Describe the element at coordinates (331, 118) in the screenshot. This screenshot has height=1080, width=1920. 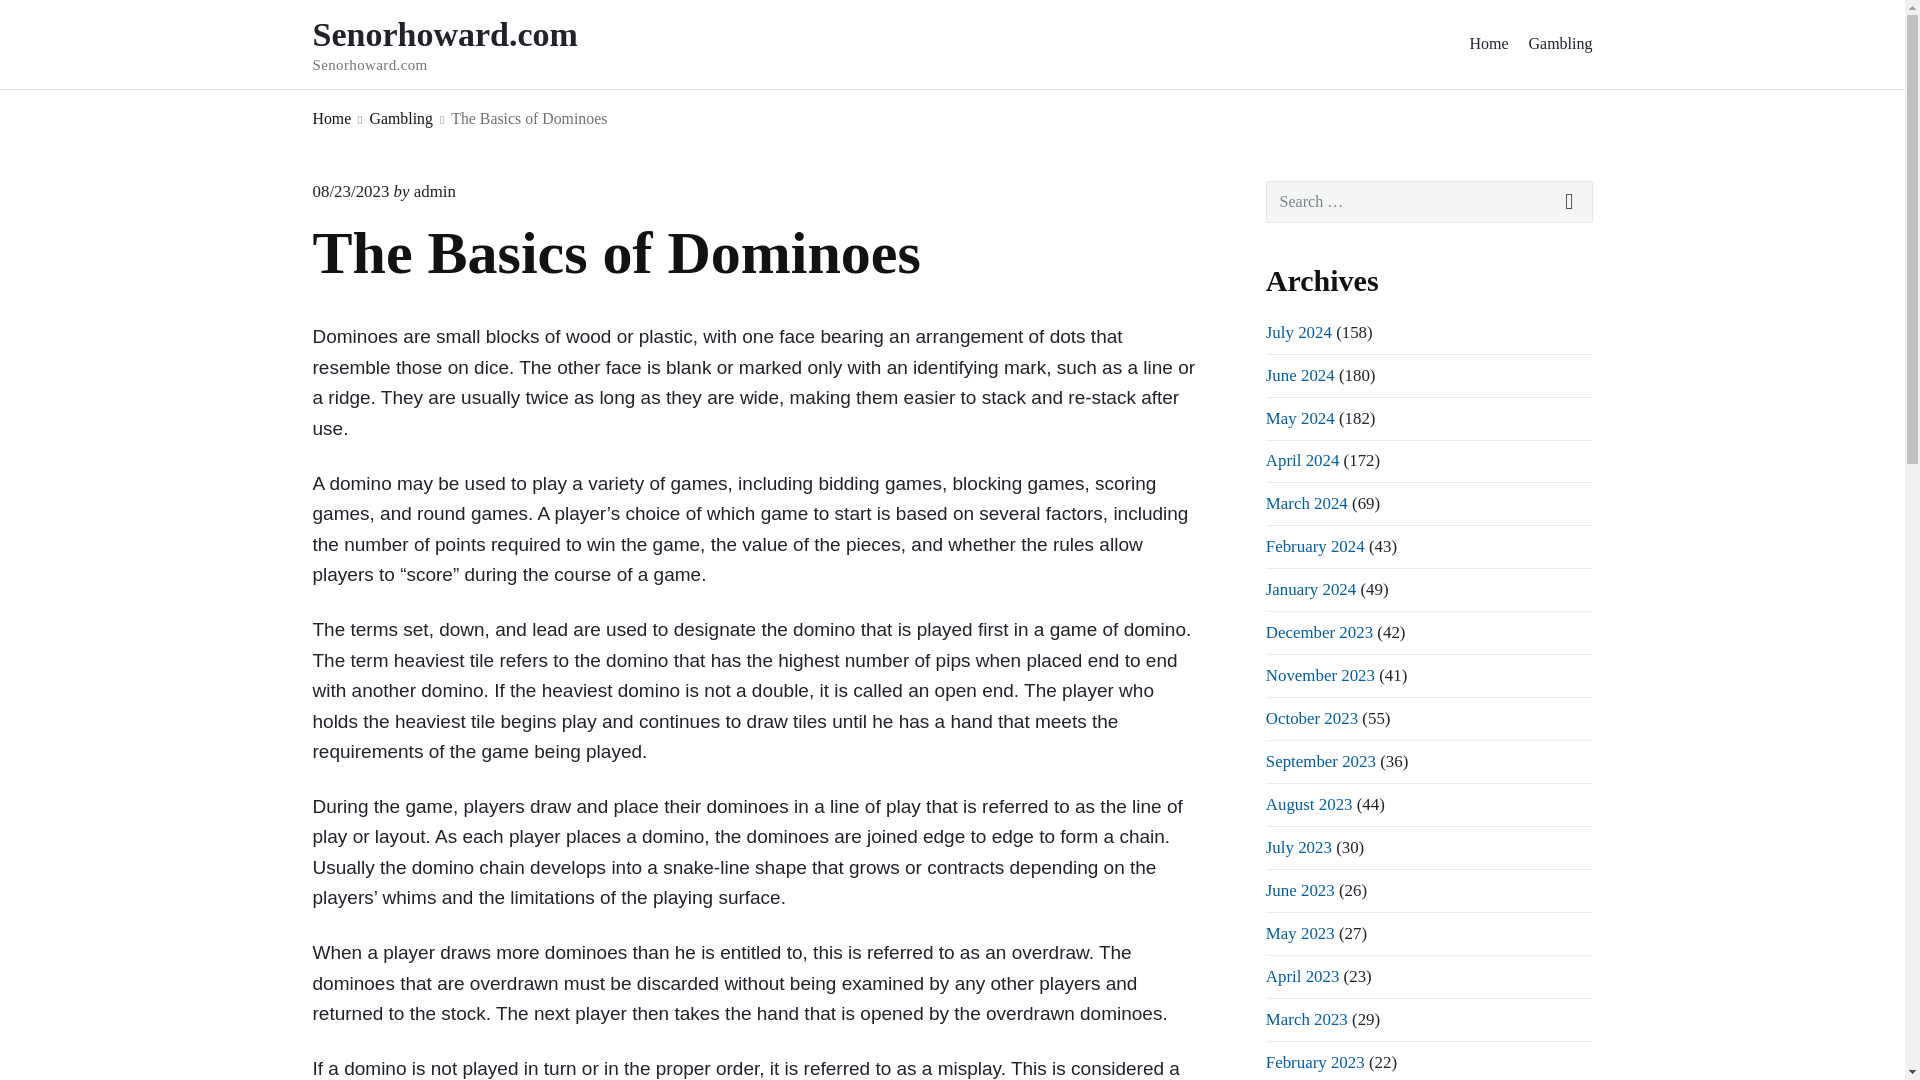
I see `Home` at that location.